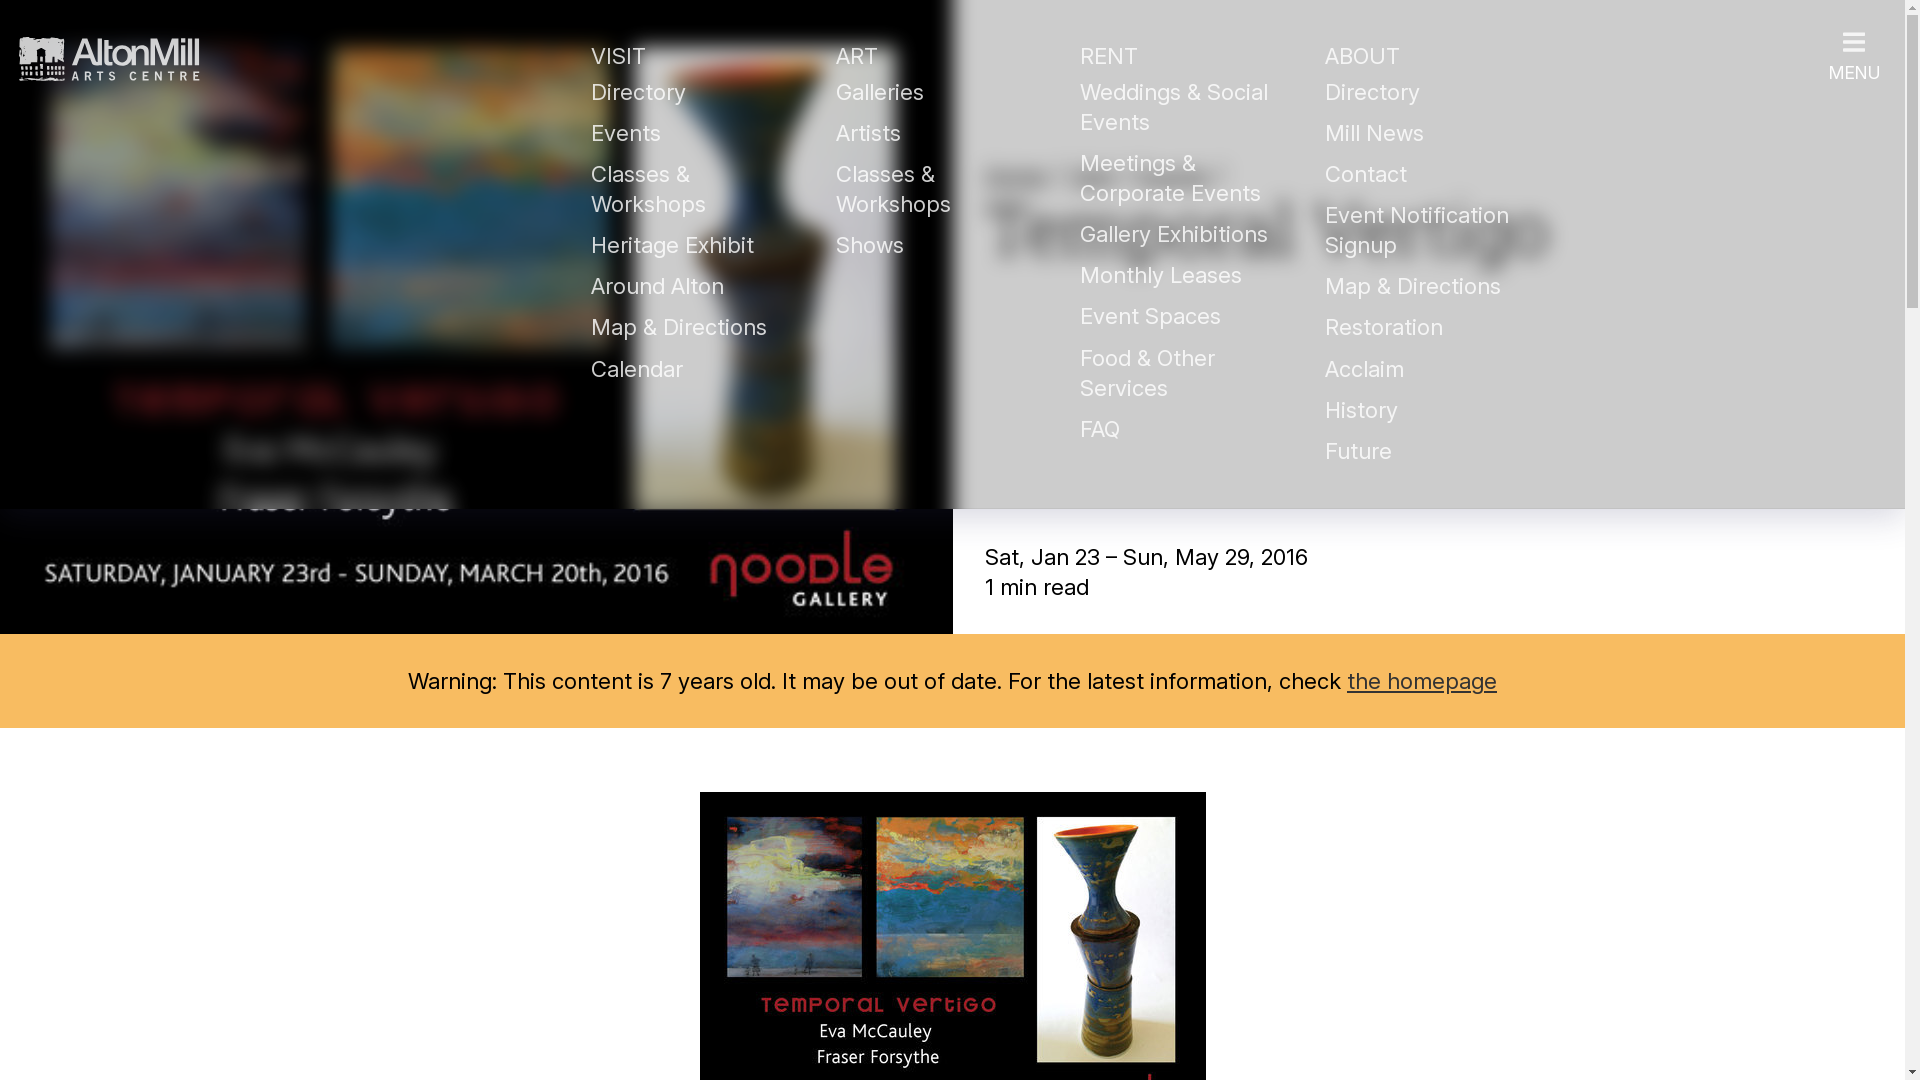 This screenshot has height=1080, width=1920. I want to click on MENU, so click(1854, 254).